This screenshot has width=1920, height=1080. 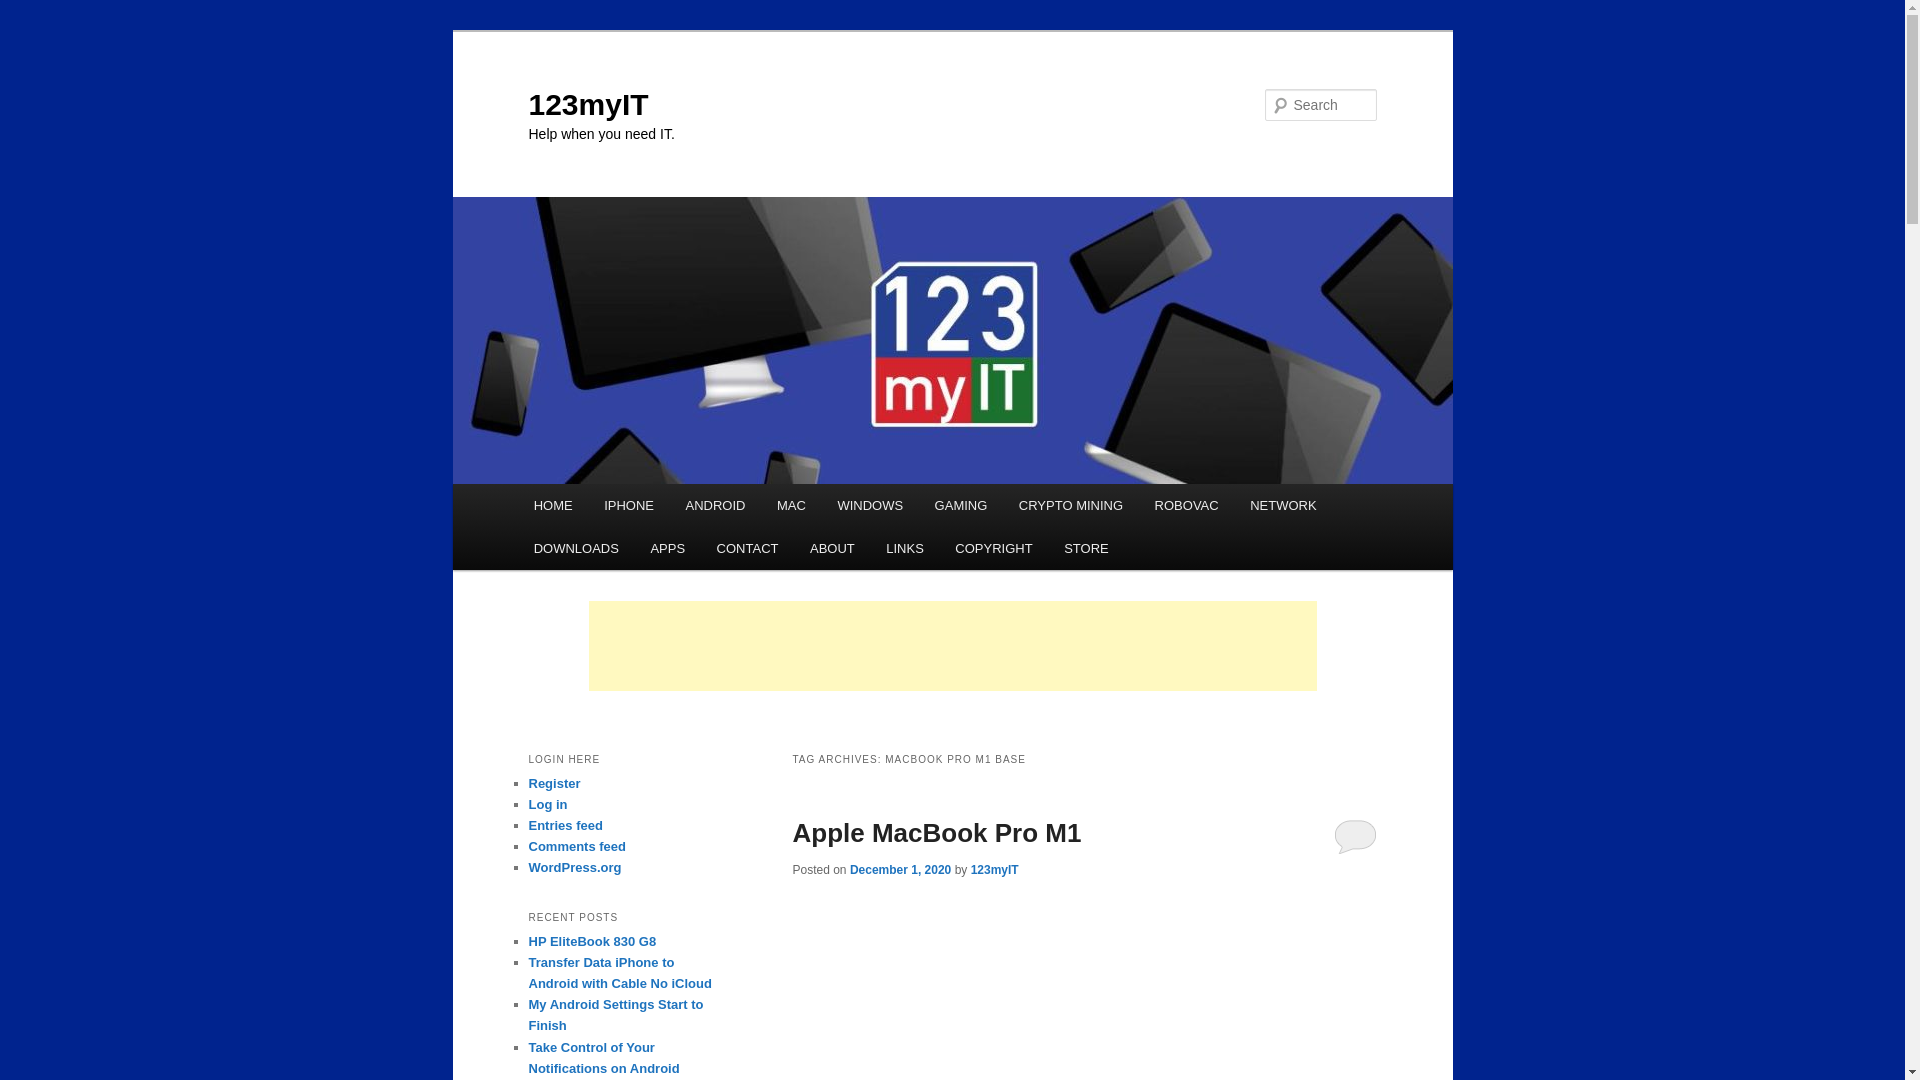 What do you see at coordinates (32, 12) in the screenshot?
I see `Search` at bounding box center [32, 12].